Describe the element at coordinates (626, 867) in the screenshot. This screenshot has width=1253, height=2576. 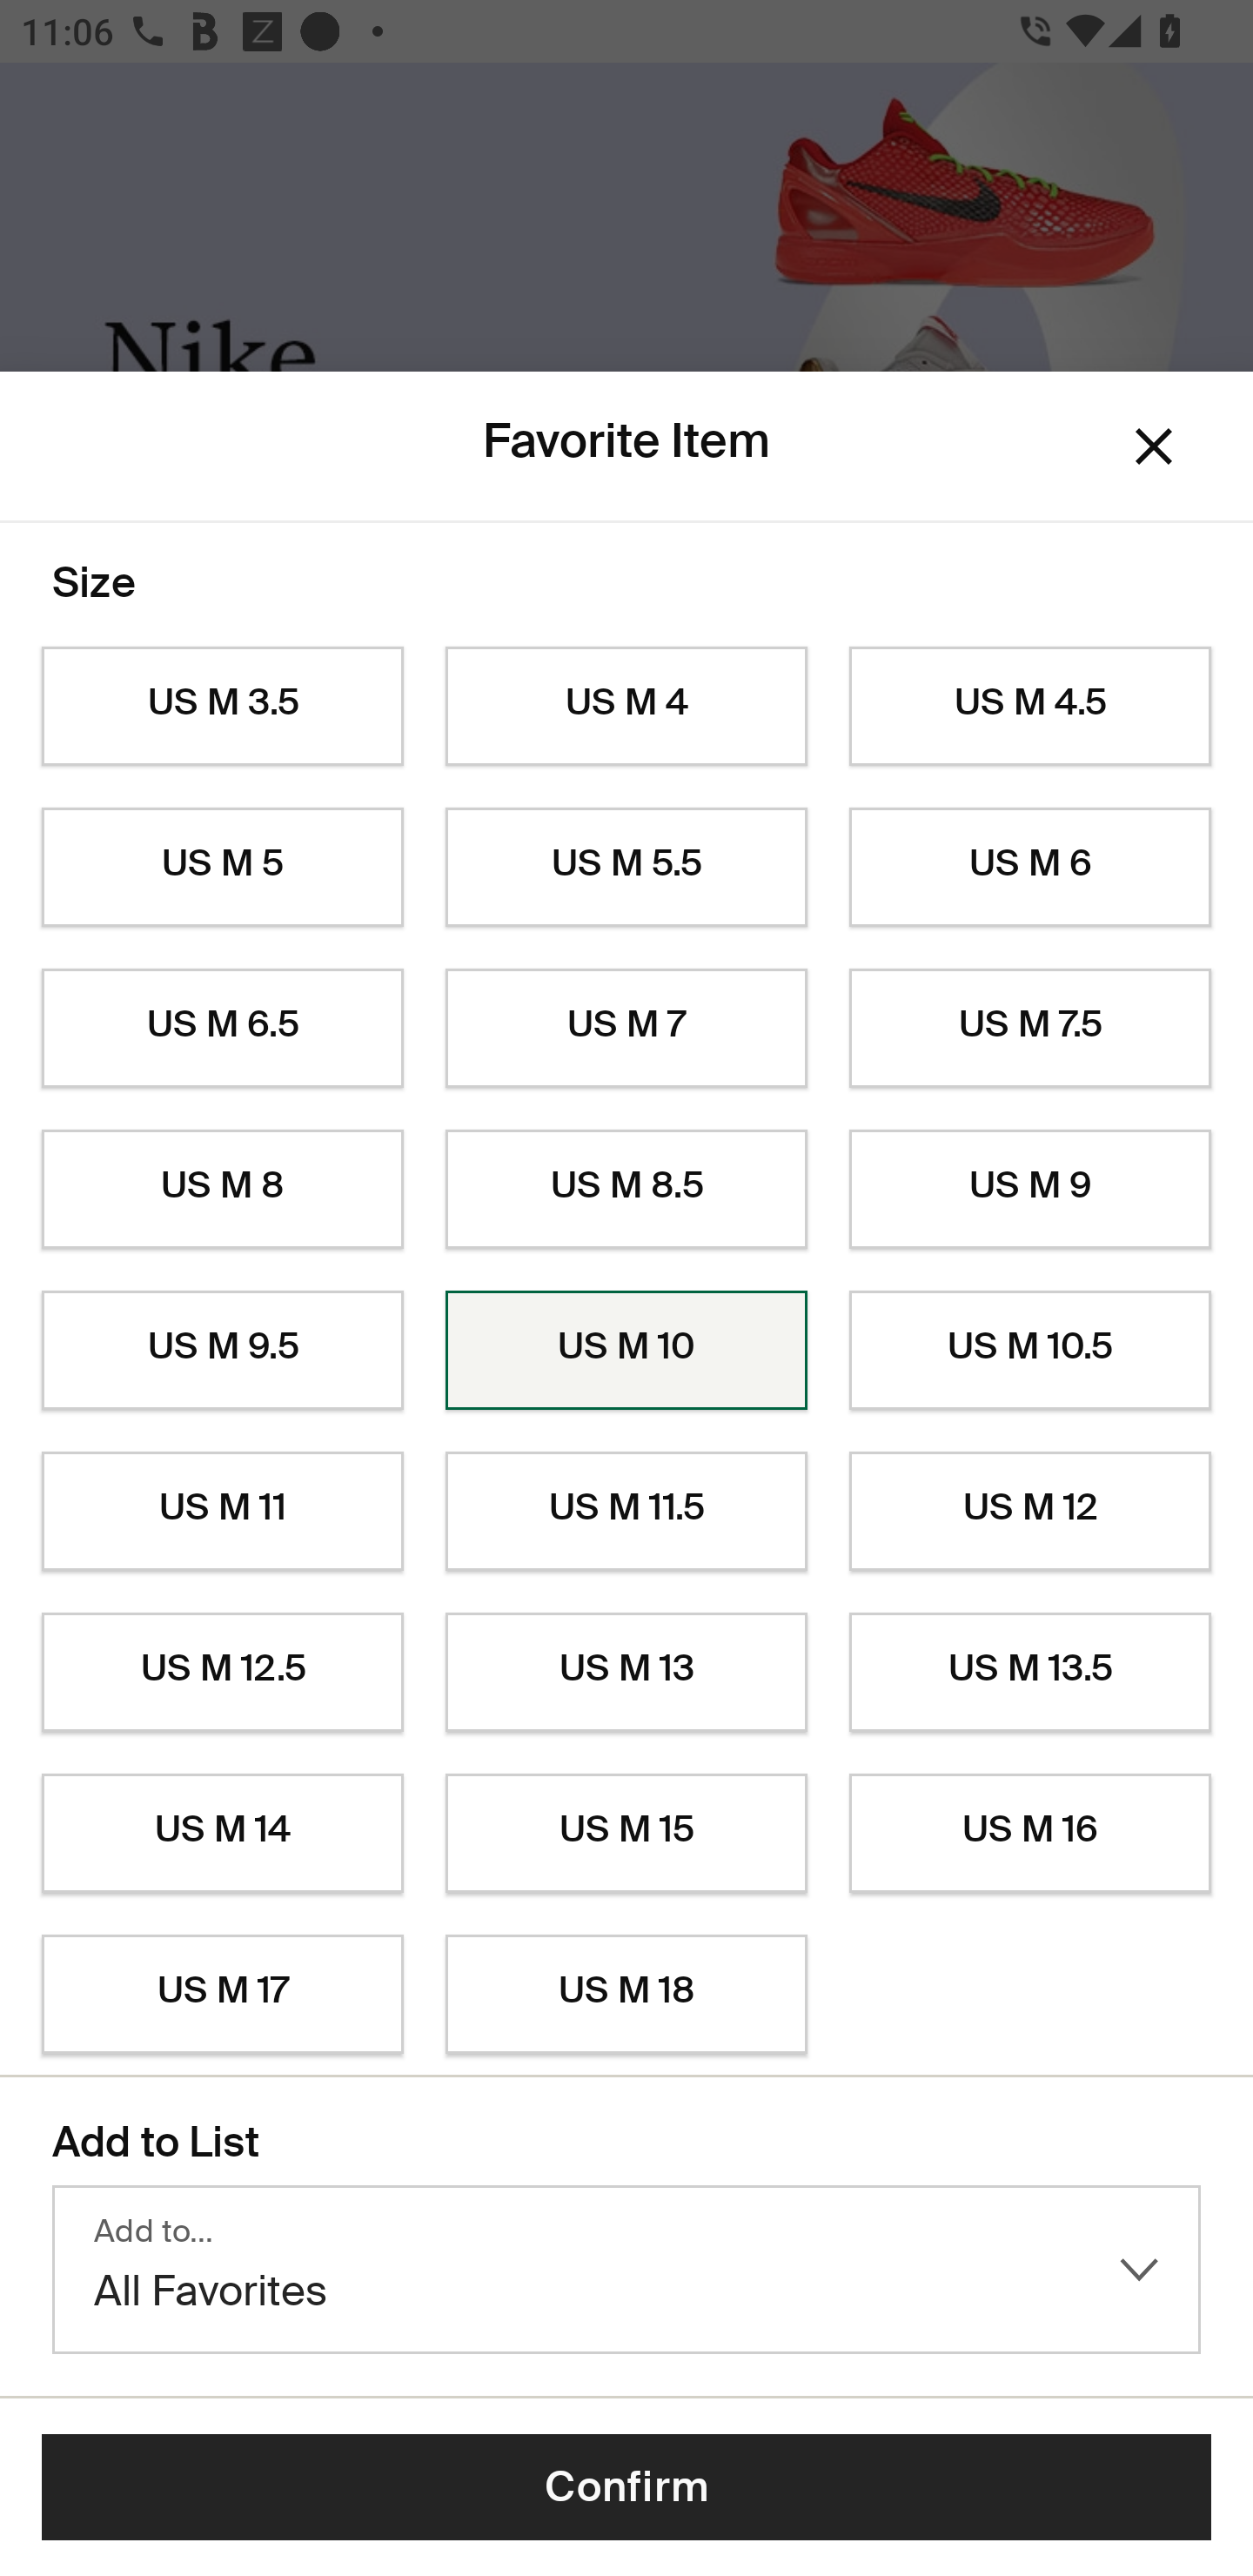
I see `US M 5.5` at that location.